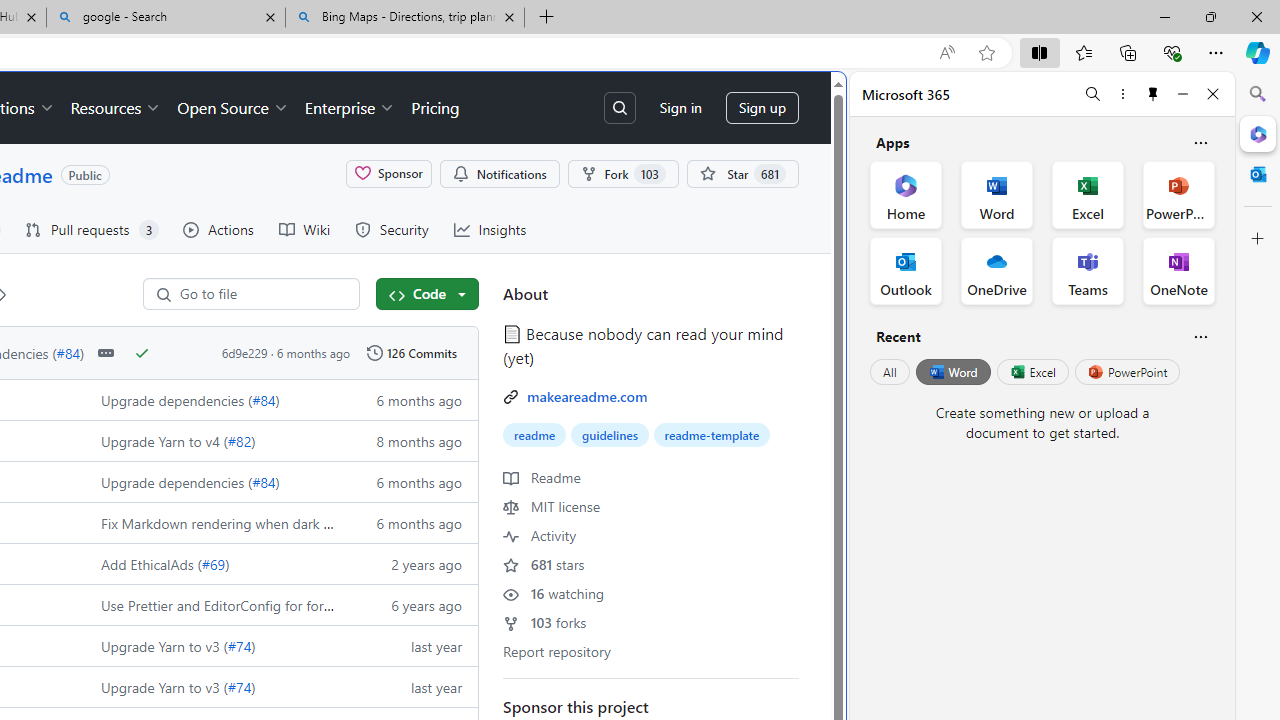  I want to click on Upgrade Yarn to v3 (#74), so click(212, 686).